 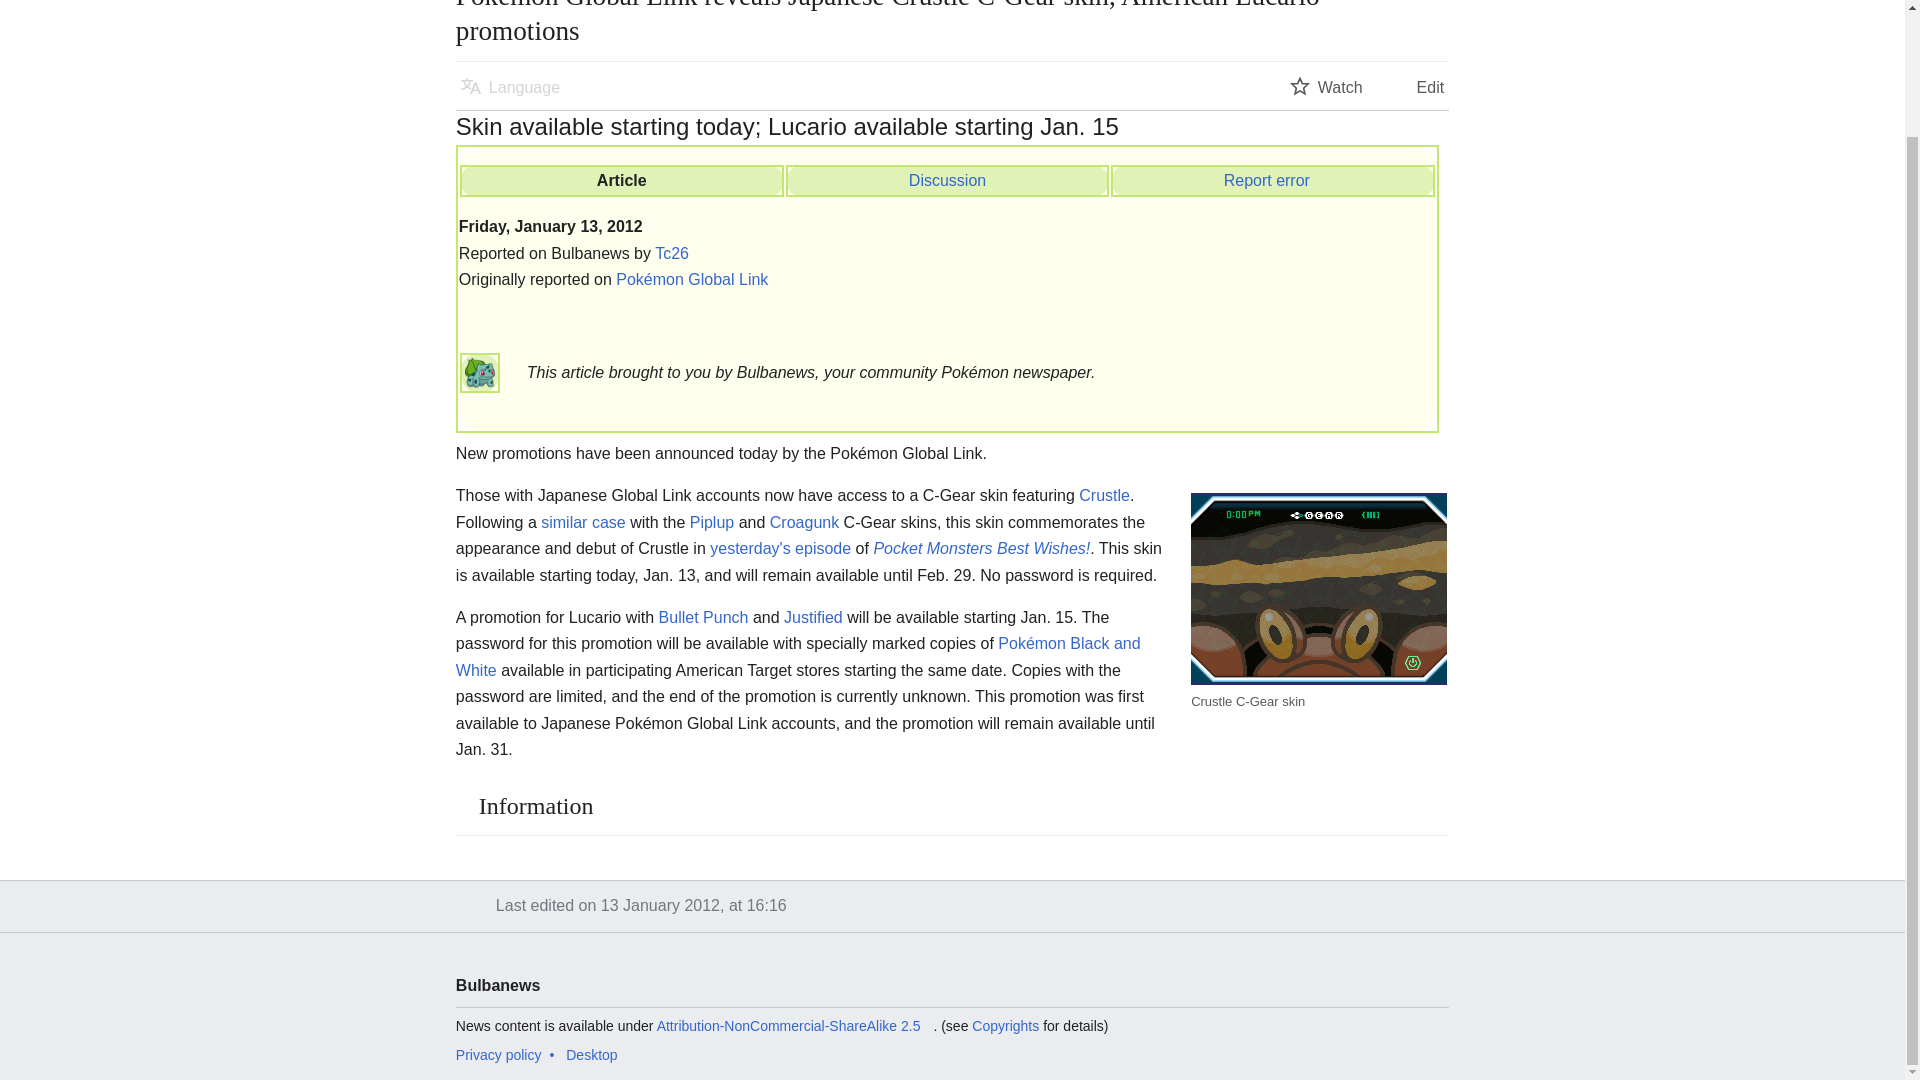 I want to click on Attribution-NonCommercial-ShareAlike 2.5, so click(x=794, y=1026).